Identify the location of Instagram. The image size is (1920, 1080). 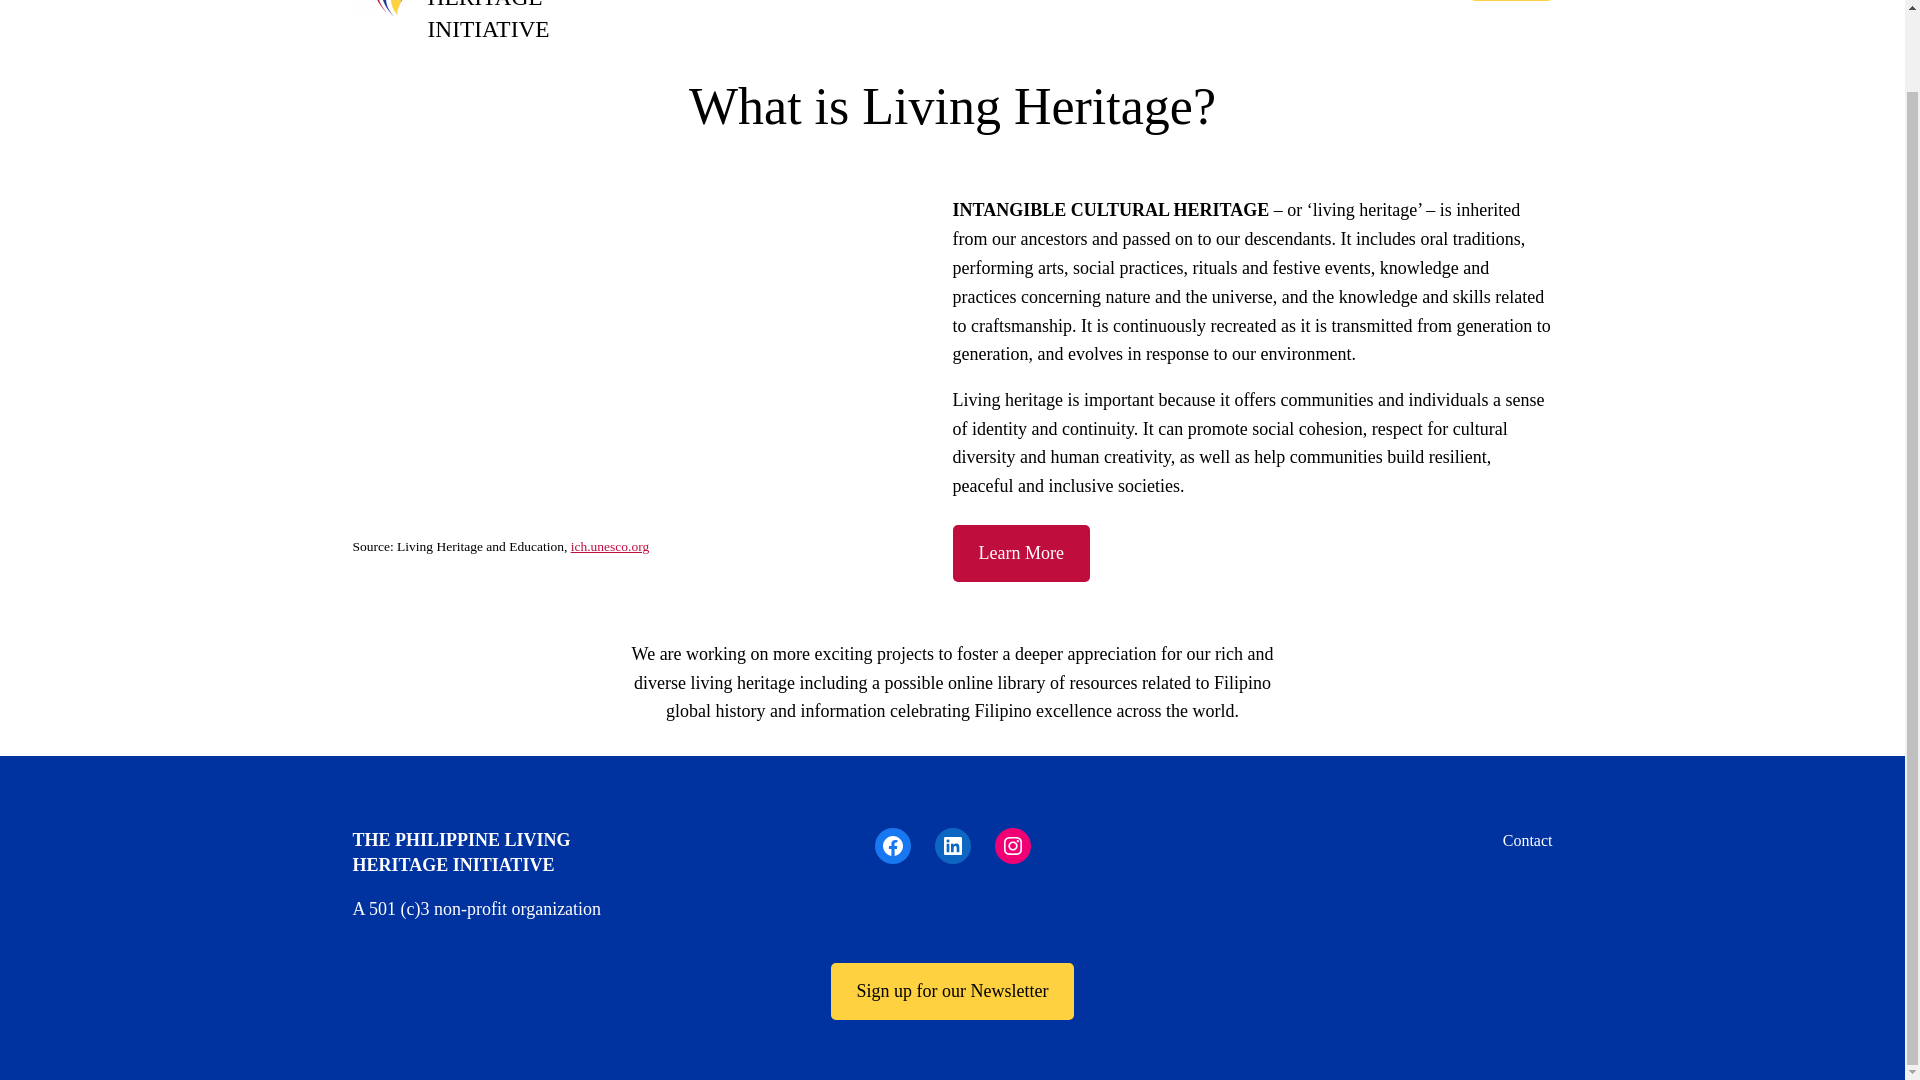
(1012, 846).